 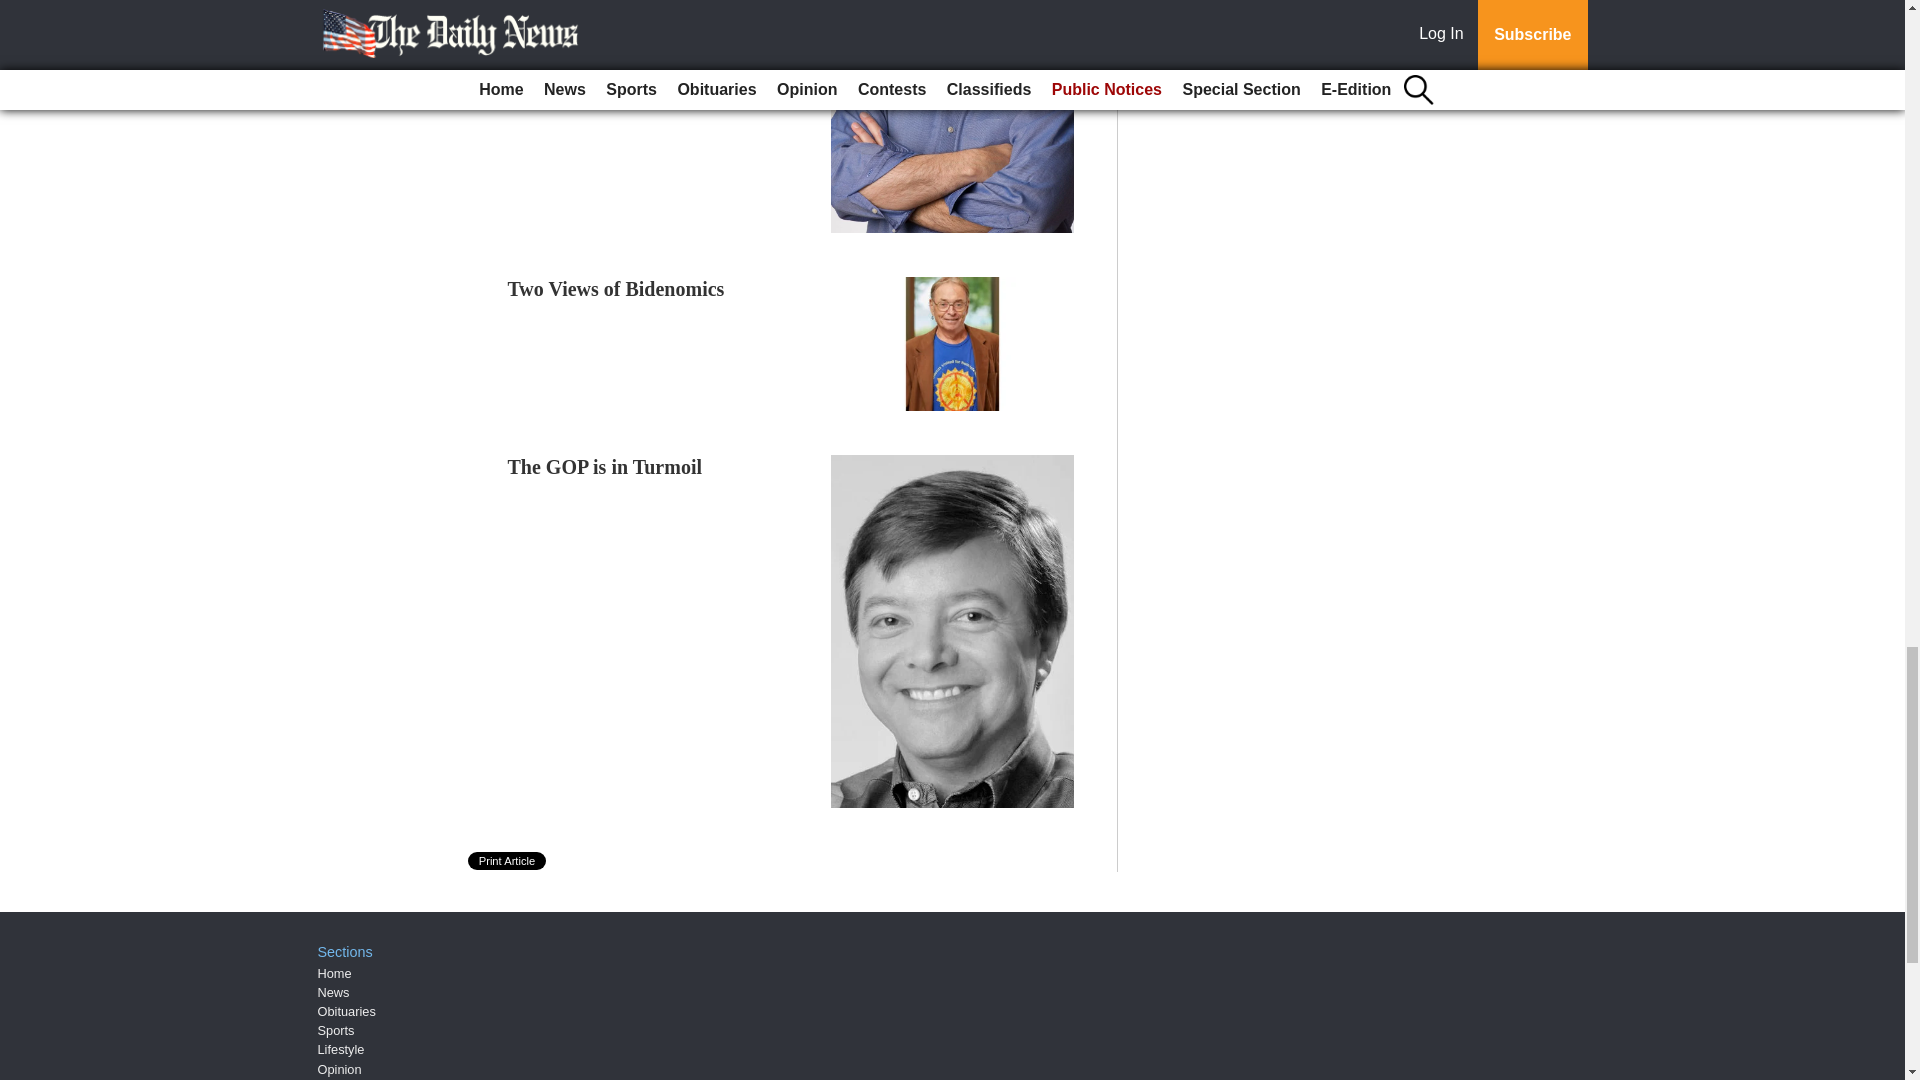 I want to click on Home, so click(x=334, y=972).